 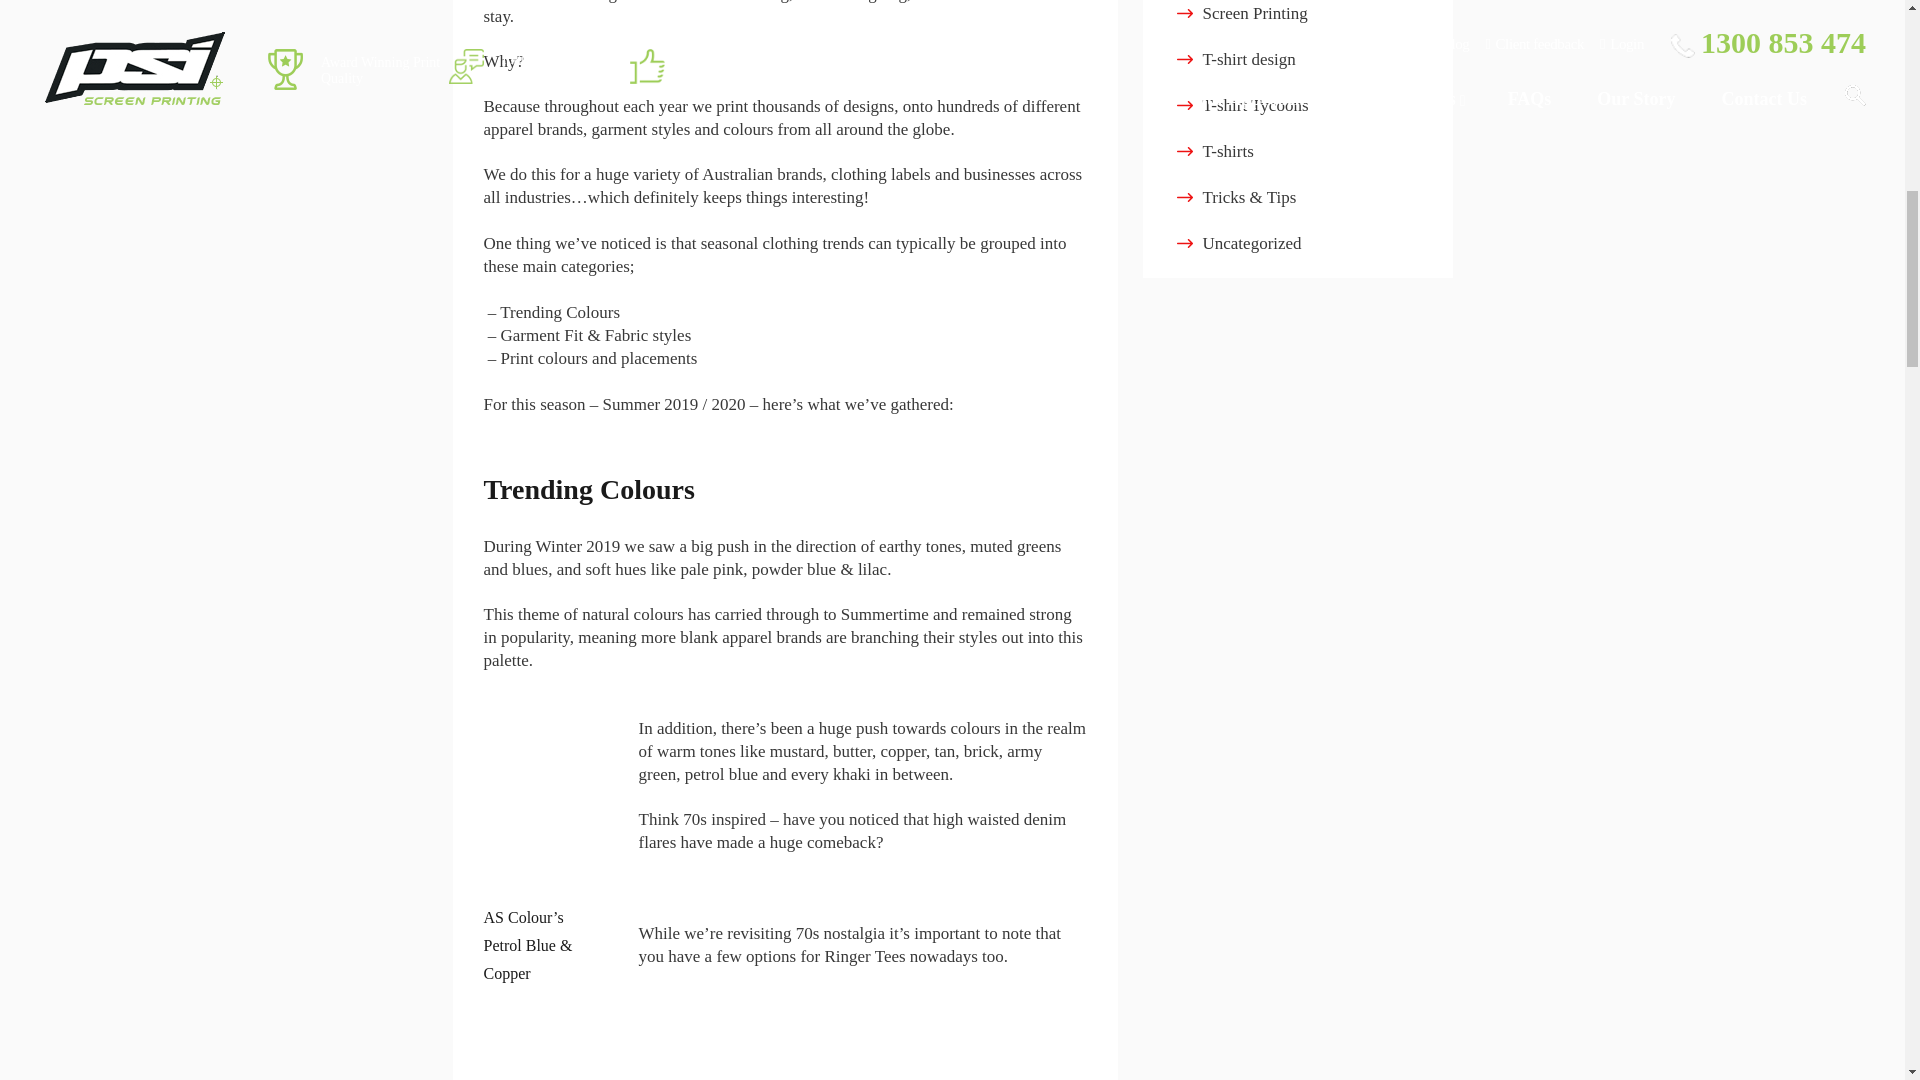 What do you see at coordinates (1248, 59) in the screenshot?
I see `T-shirt design` at bounding box center [1248, 59].